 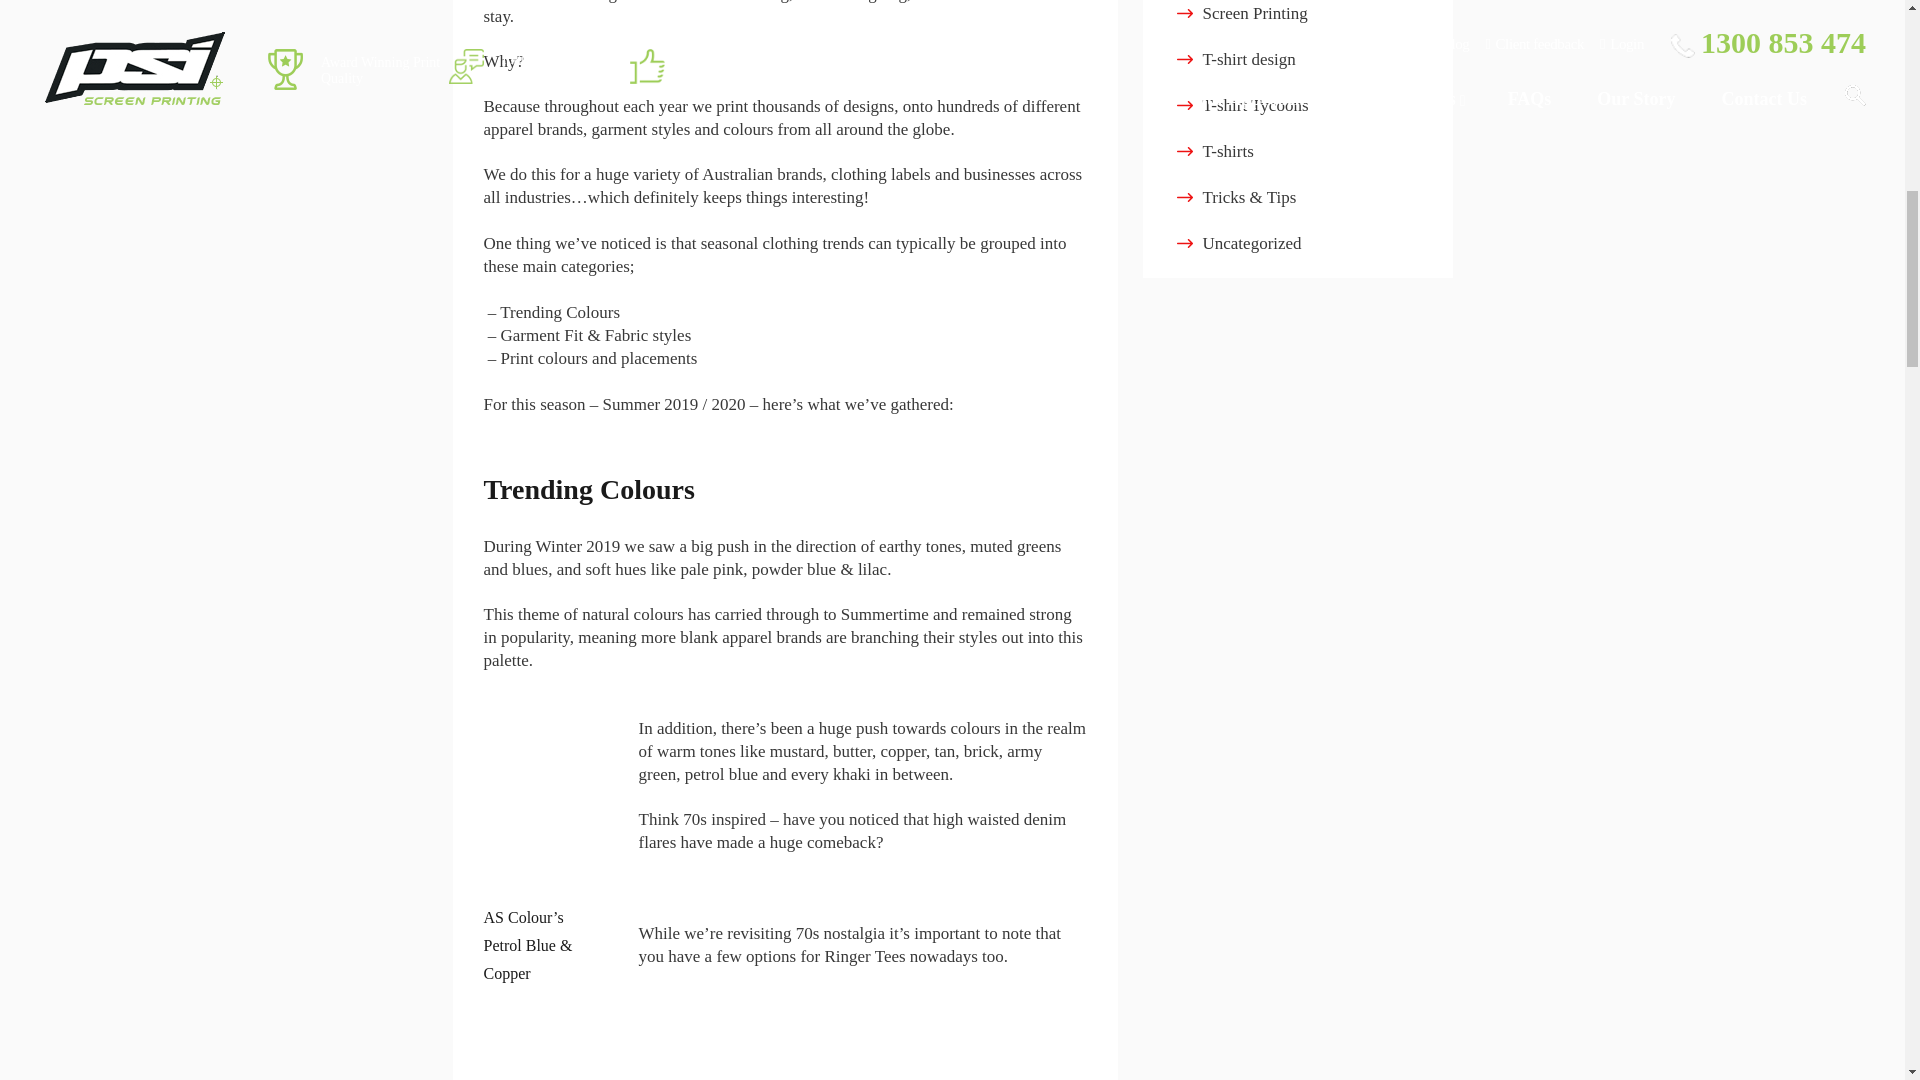 What do you see at coordinates (1248, 59) in the screenshot?
I see `T-shirt design` at bounding box center [1248, 59].